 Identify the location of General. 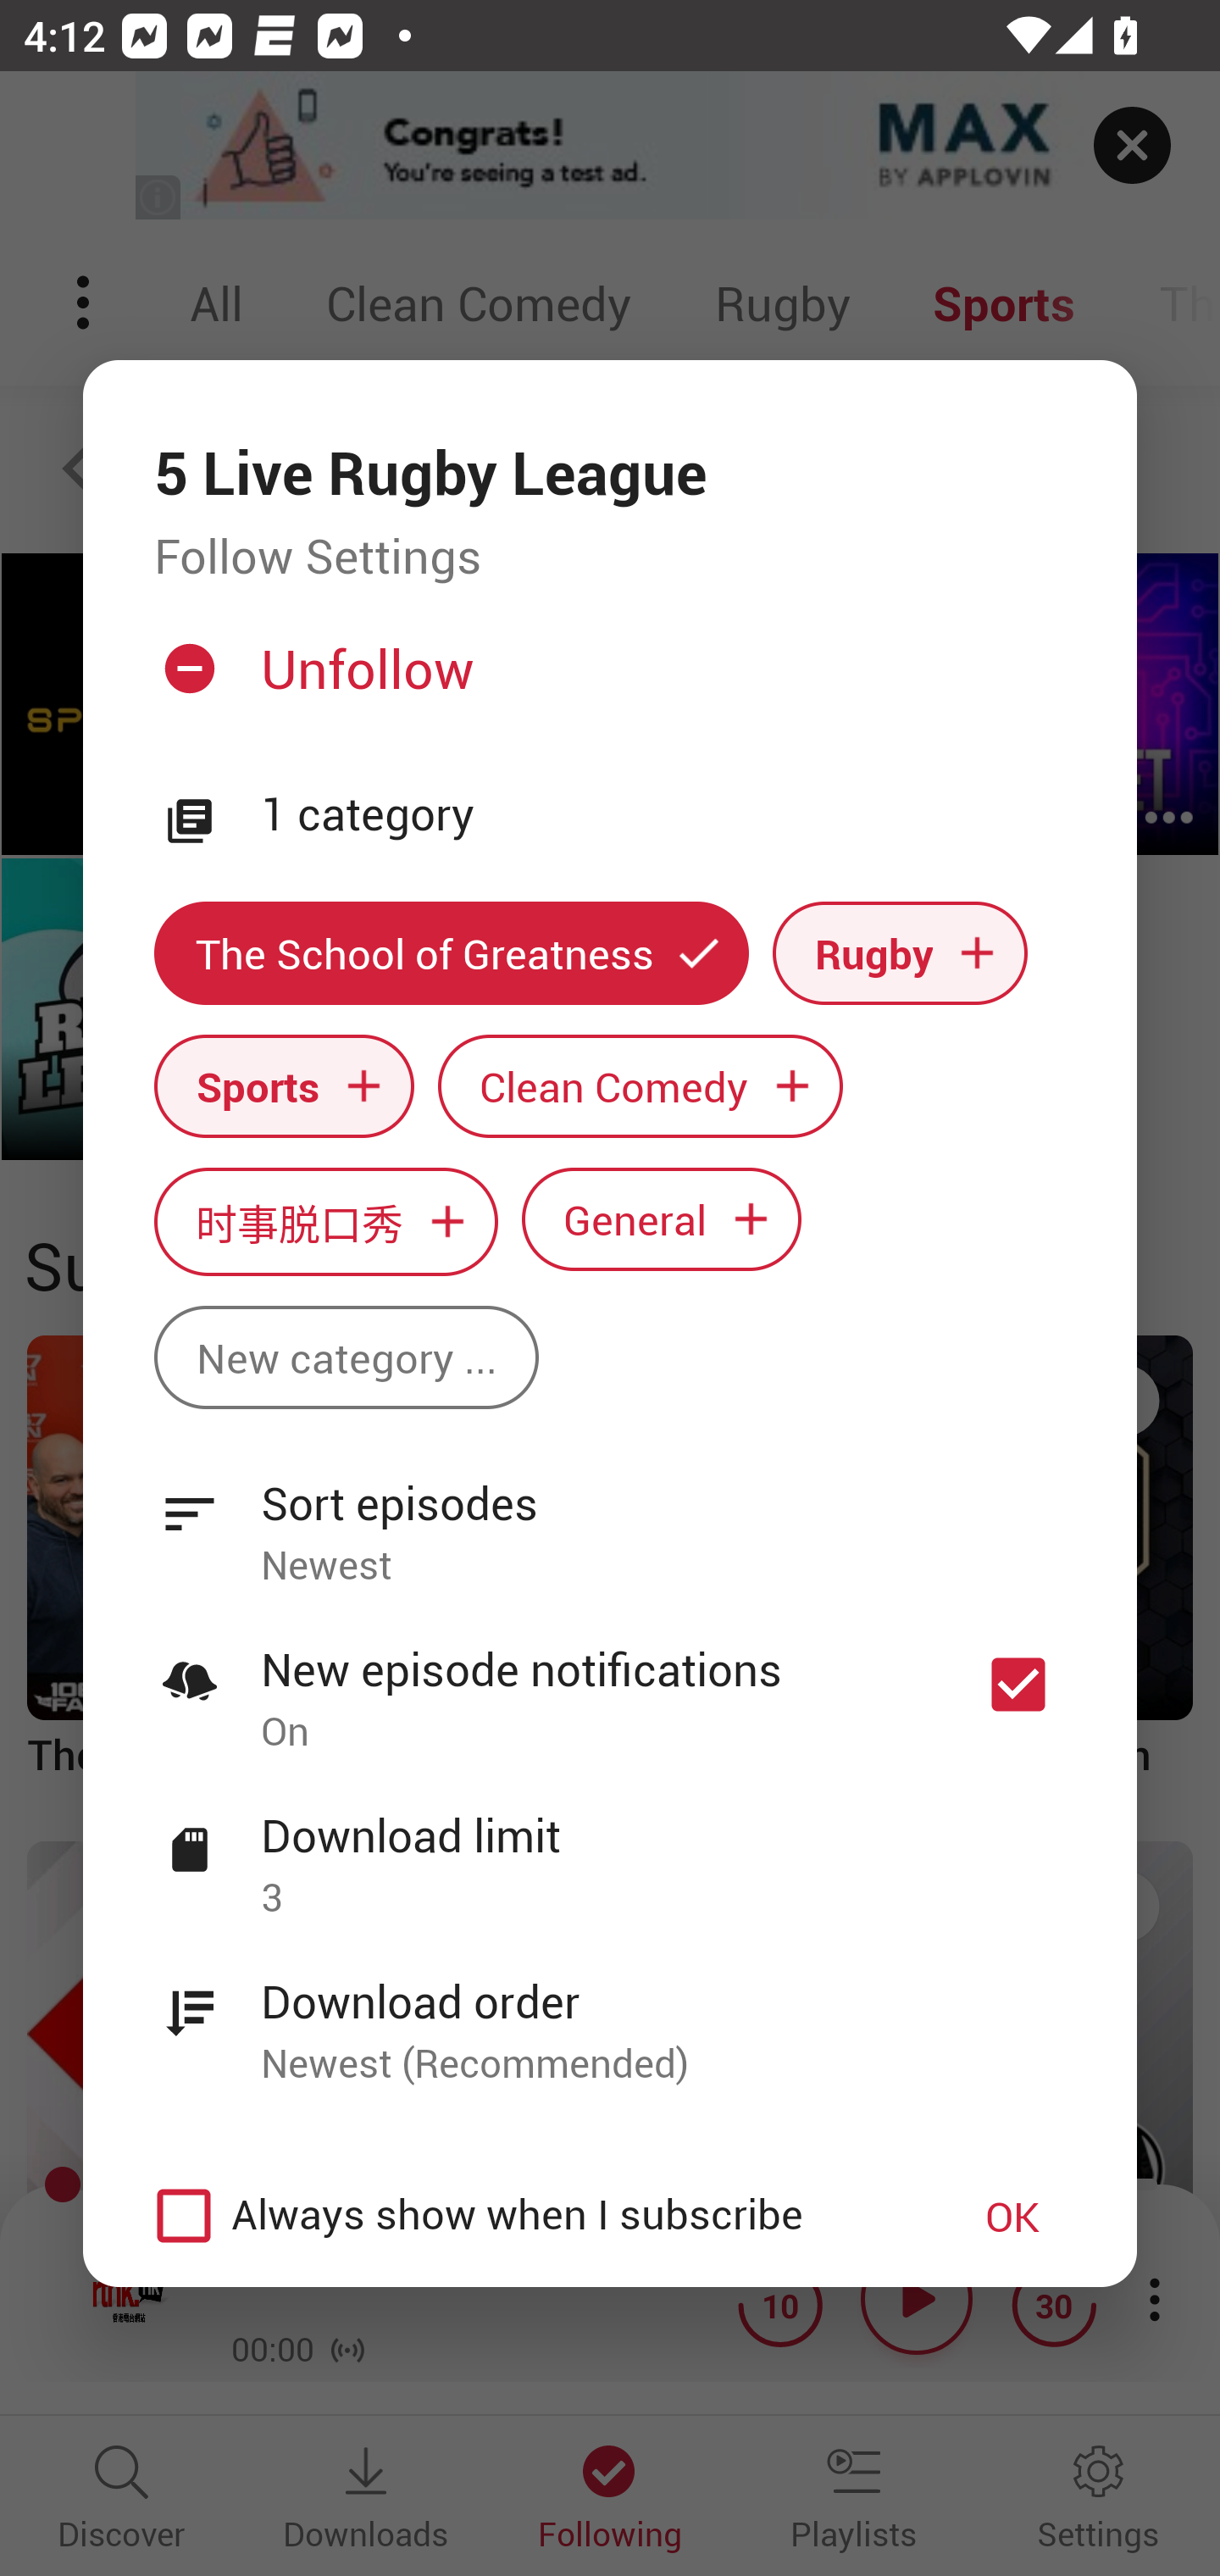
(662, 1219).